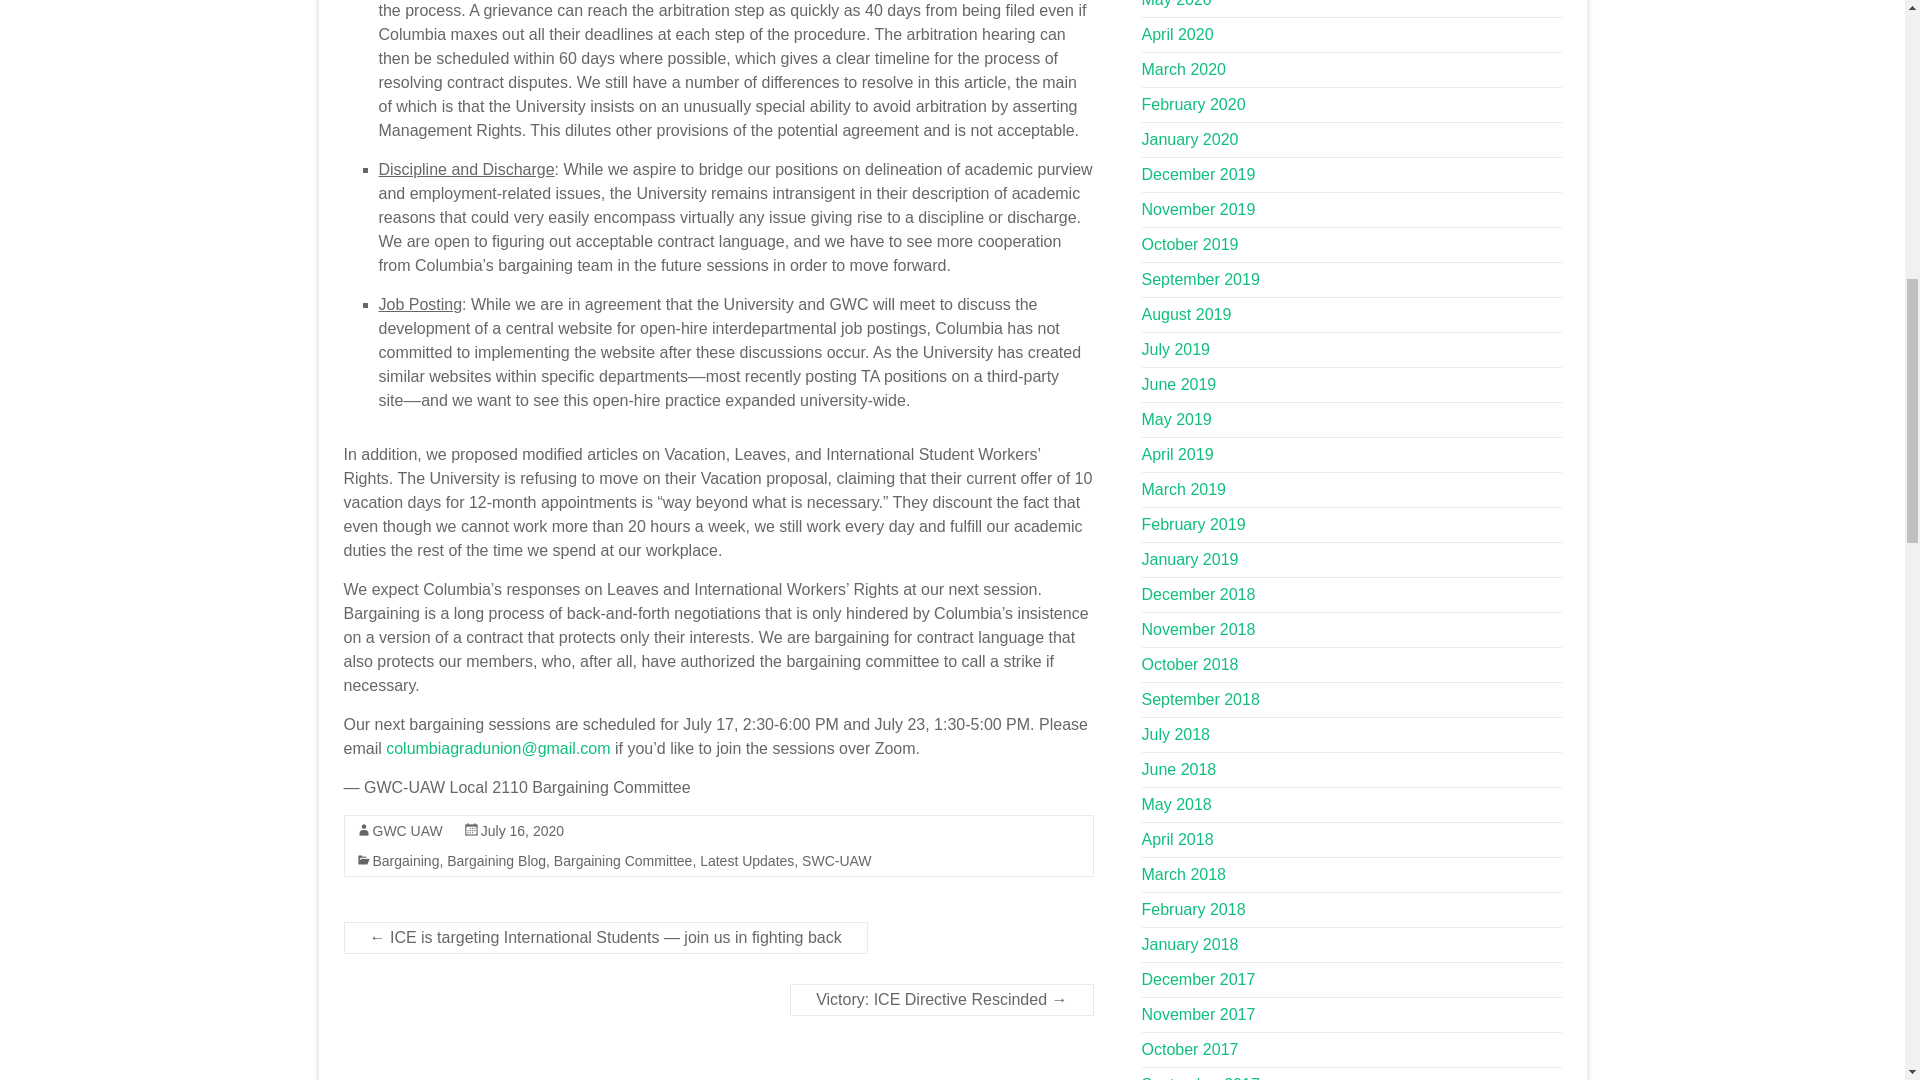  What do you see at coordinates (522, 830) in the screenshot?
I see `July 16, 2020` at bounding box center [522, 830].